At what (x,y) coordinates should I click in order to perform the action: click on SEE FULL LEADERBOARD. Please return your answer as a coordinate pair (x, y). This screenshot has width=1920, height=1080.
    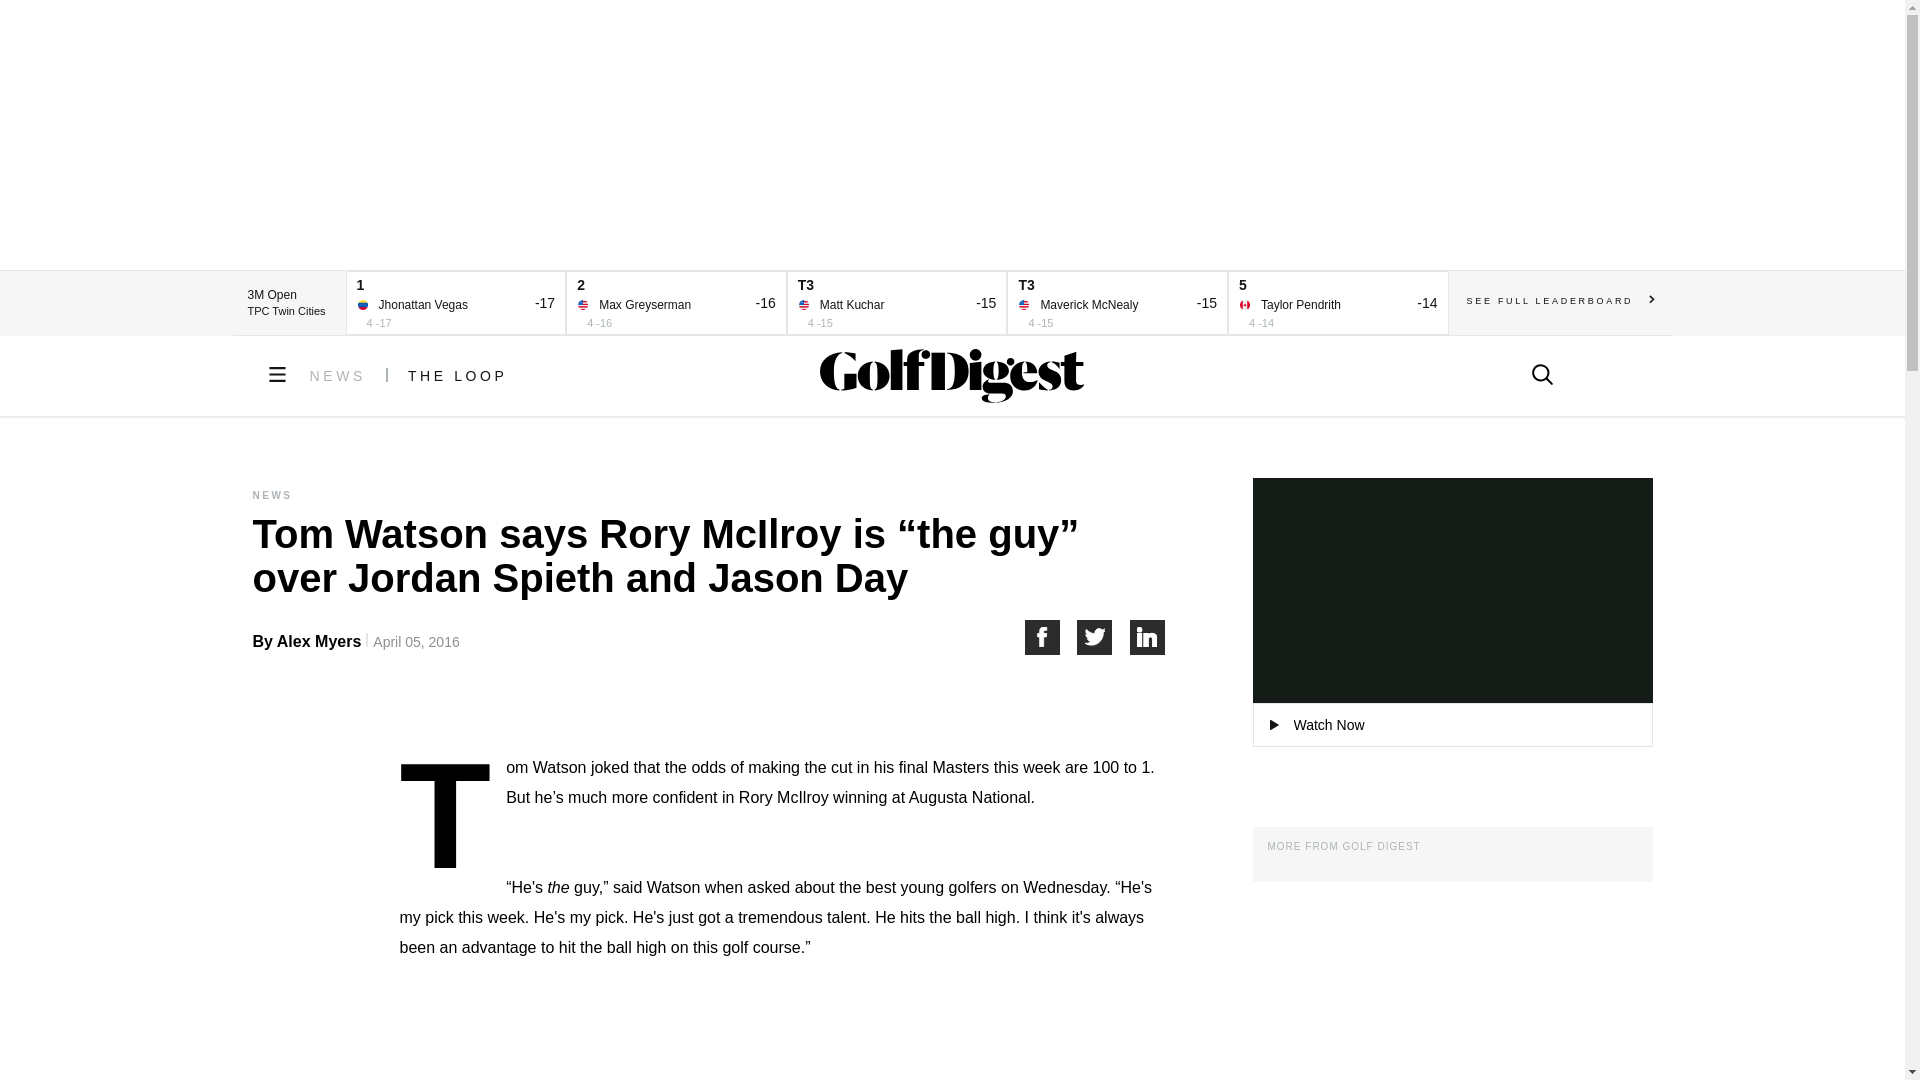
    Looking at the image, I should click on (1560, 300).